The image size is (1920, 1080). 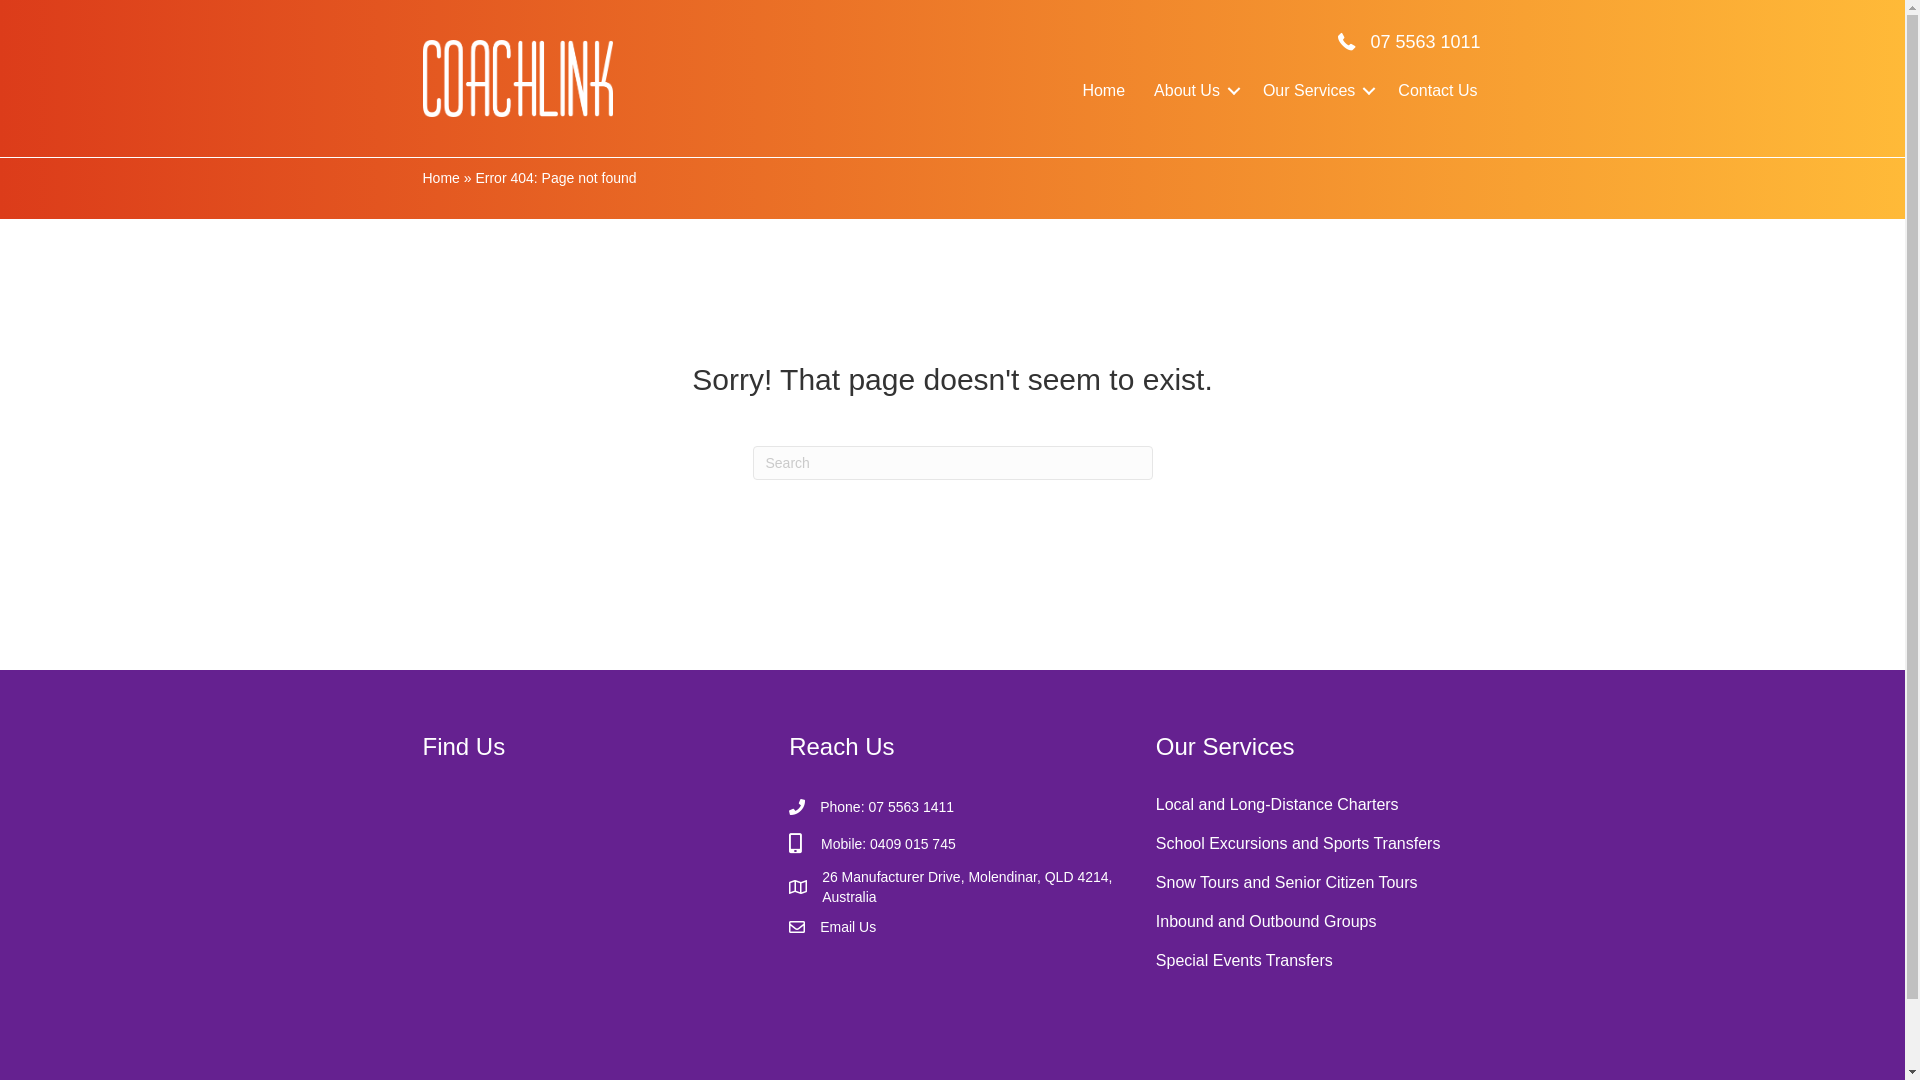 What do you see at coordinates (1320, 919) in the screenshot?
I see `Inbound and Outbound Groups` at bounding box center [1320, 919].